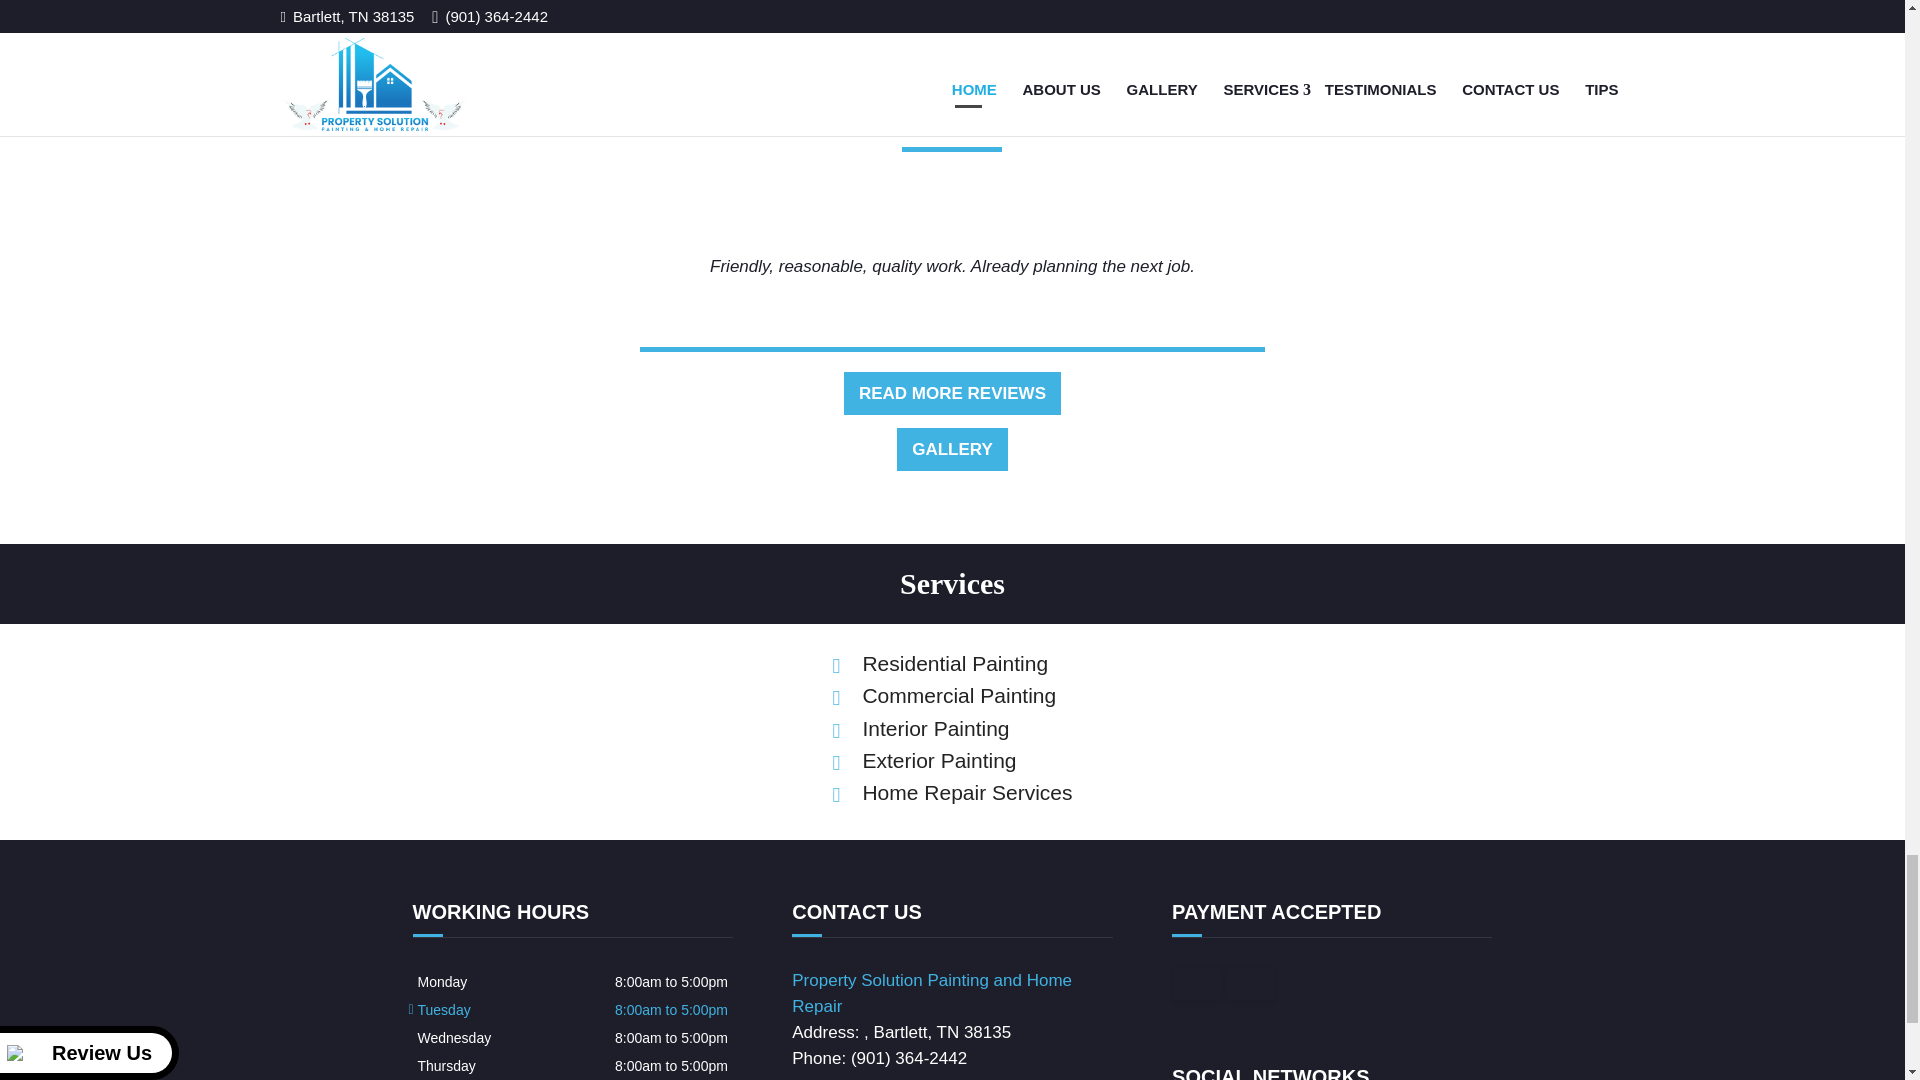  Describe the element at coordinates (952, 383) in the screenshot. I see `GALLERY` at that location.